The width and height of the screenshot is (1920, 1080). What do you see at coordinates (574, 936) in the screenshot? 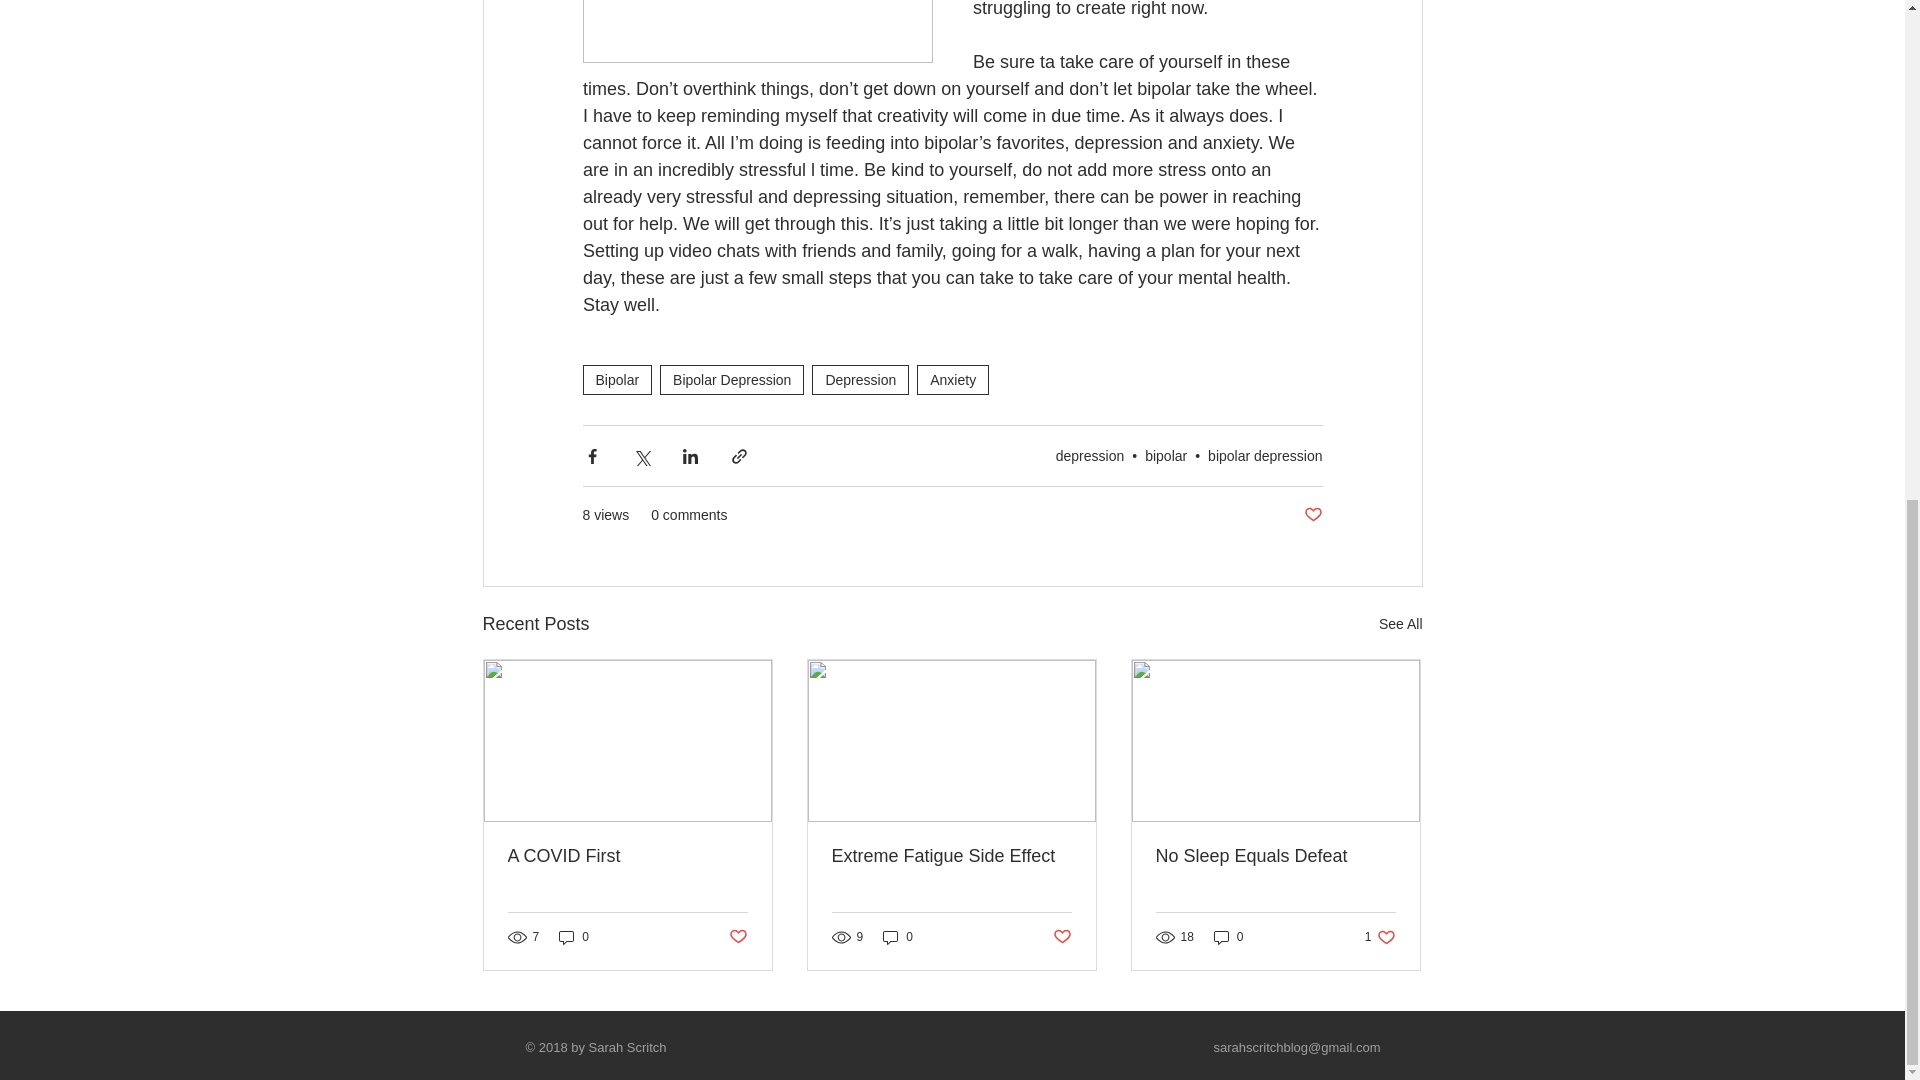
I see `0` at bounding box center [574, 936].